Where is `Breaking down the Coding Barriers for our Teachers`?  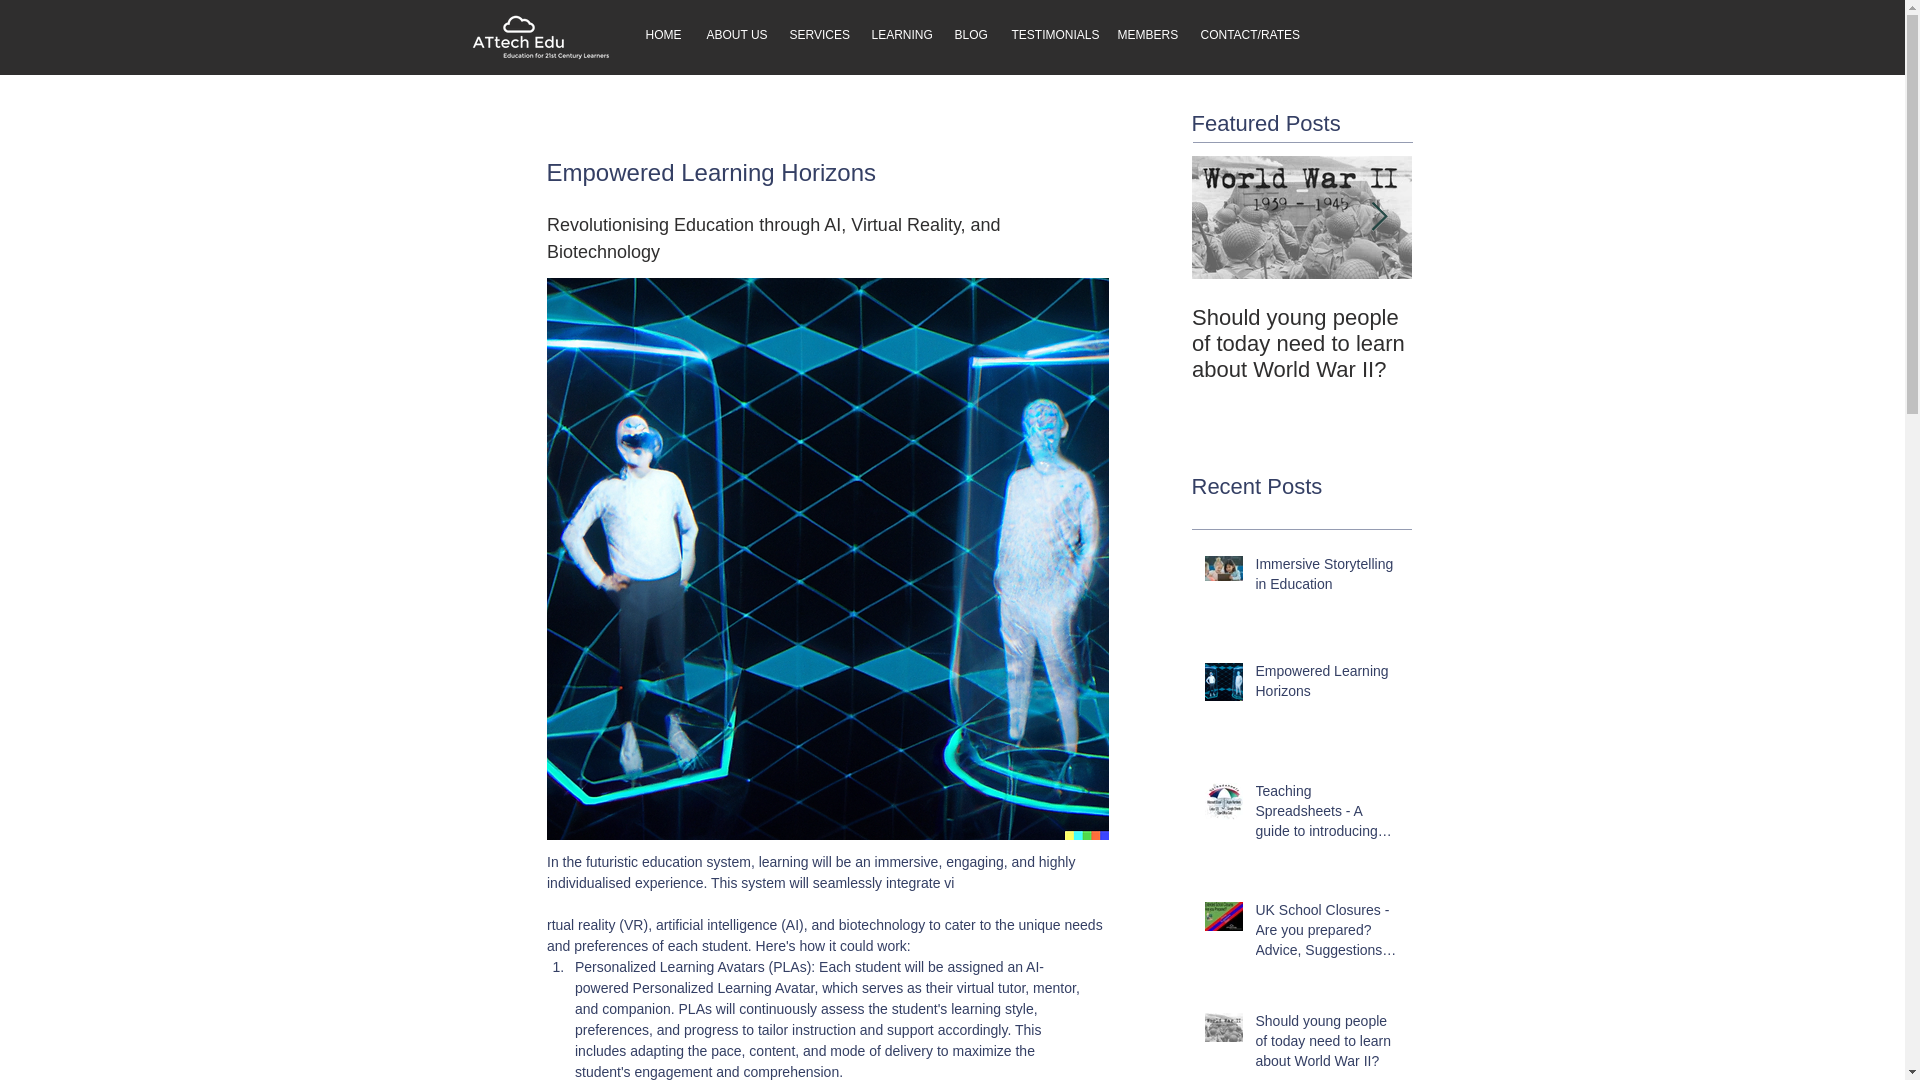 Breaking down the Coding Barriers for our Teachers is located at coordinates (1522, 344).